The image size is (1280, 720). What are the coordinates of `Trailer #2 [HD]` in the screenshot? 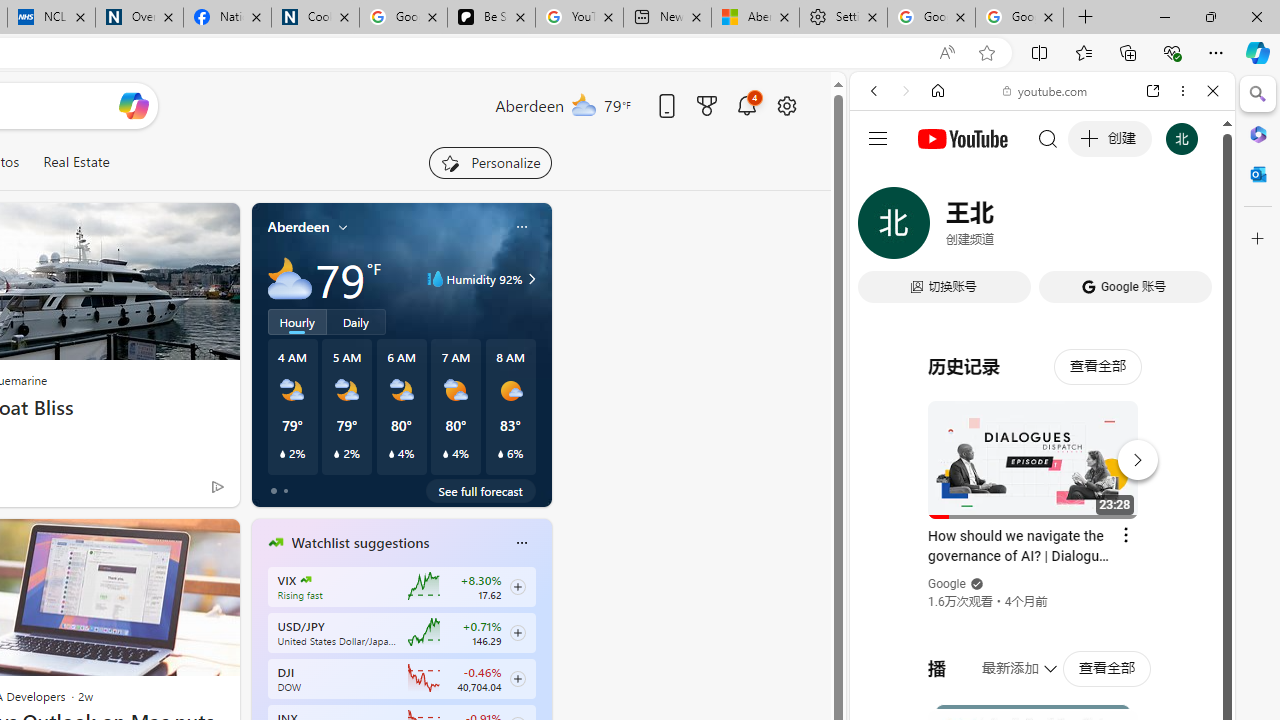 It's located at (1042, 592).